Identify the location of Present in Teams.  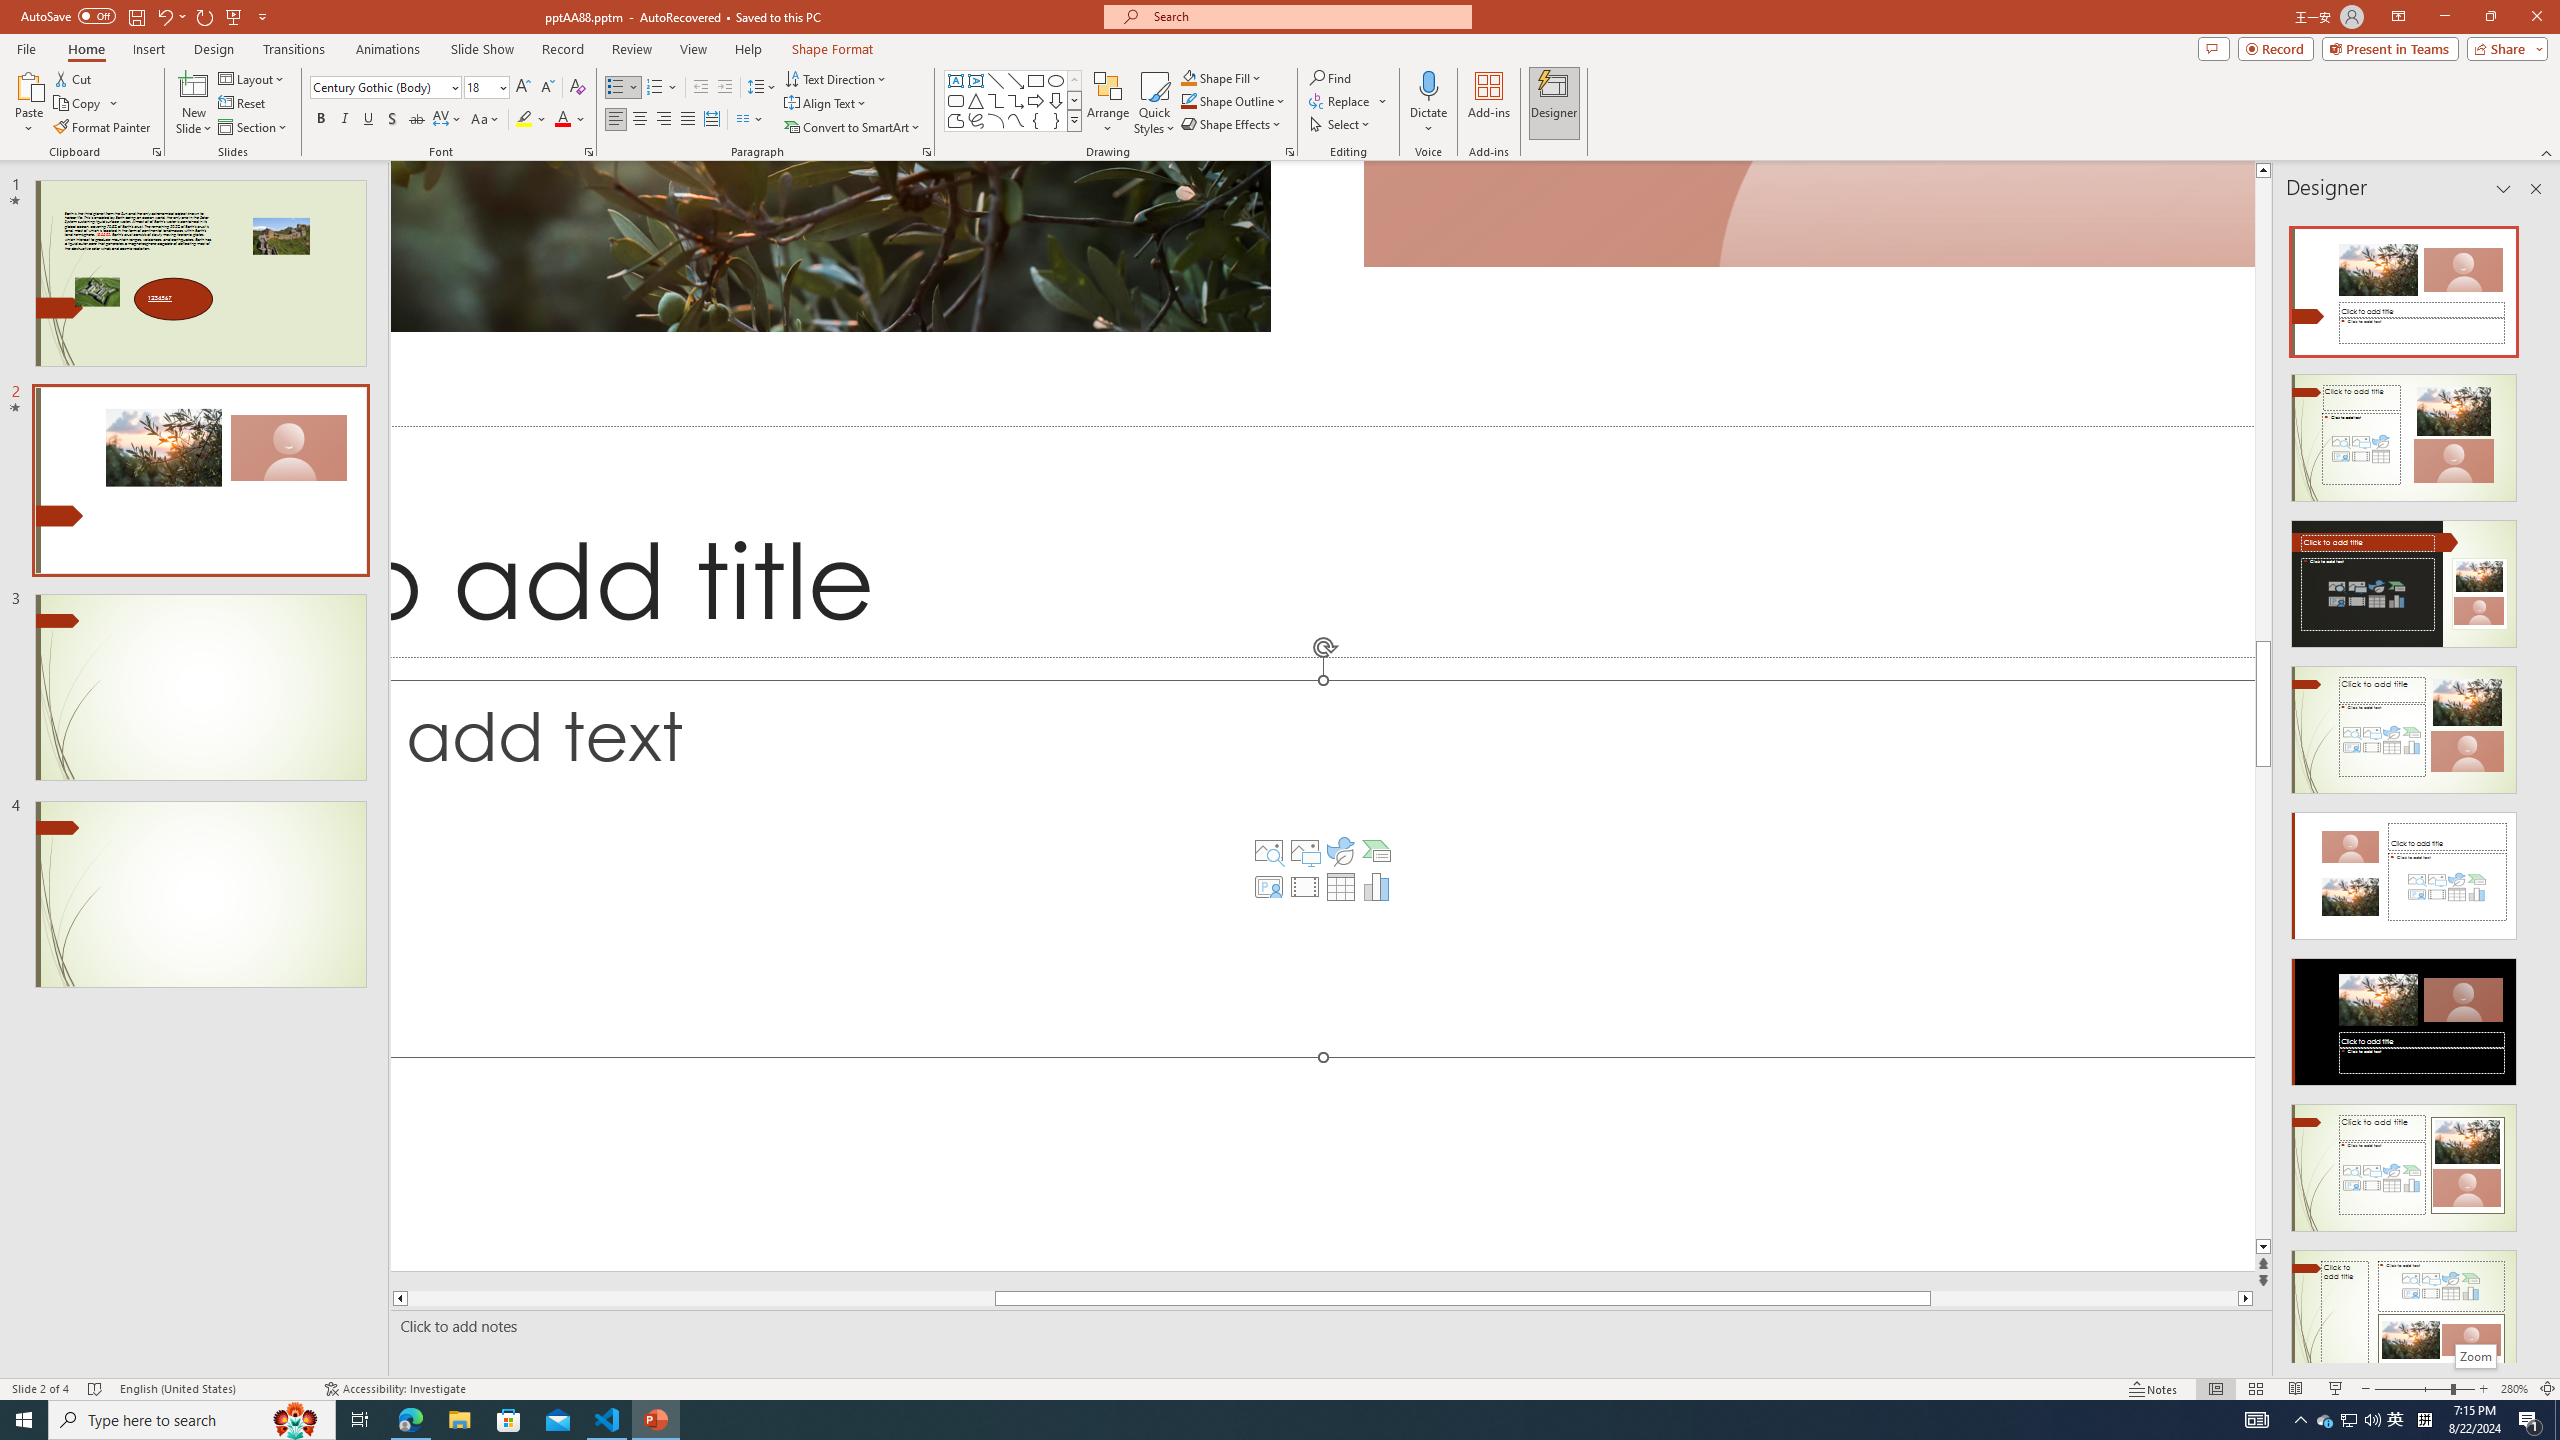
(2390, 48).